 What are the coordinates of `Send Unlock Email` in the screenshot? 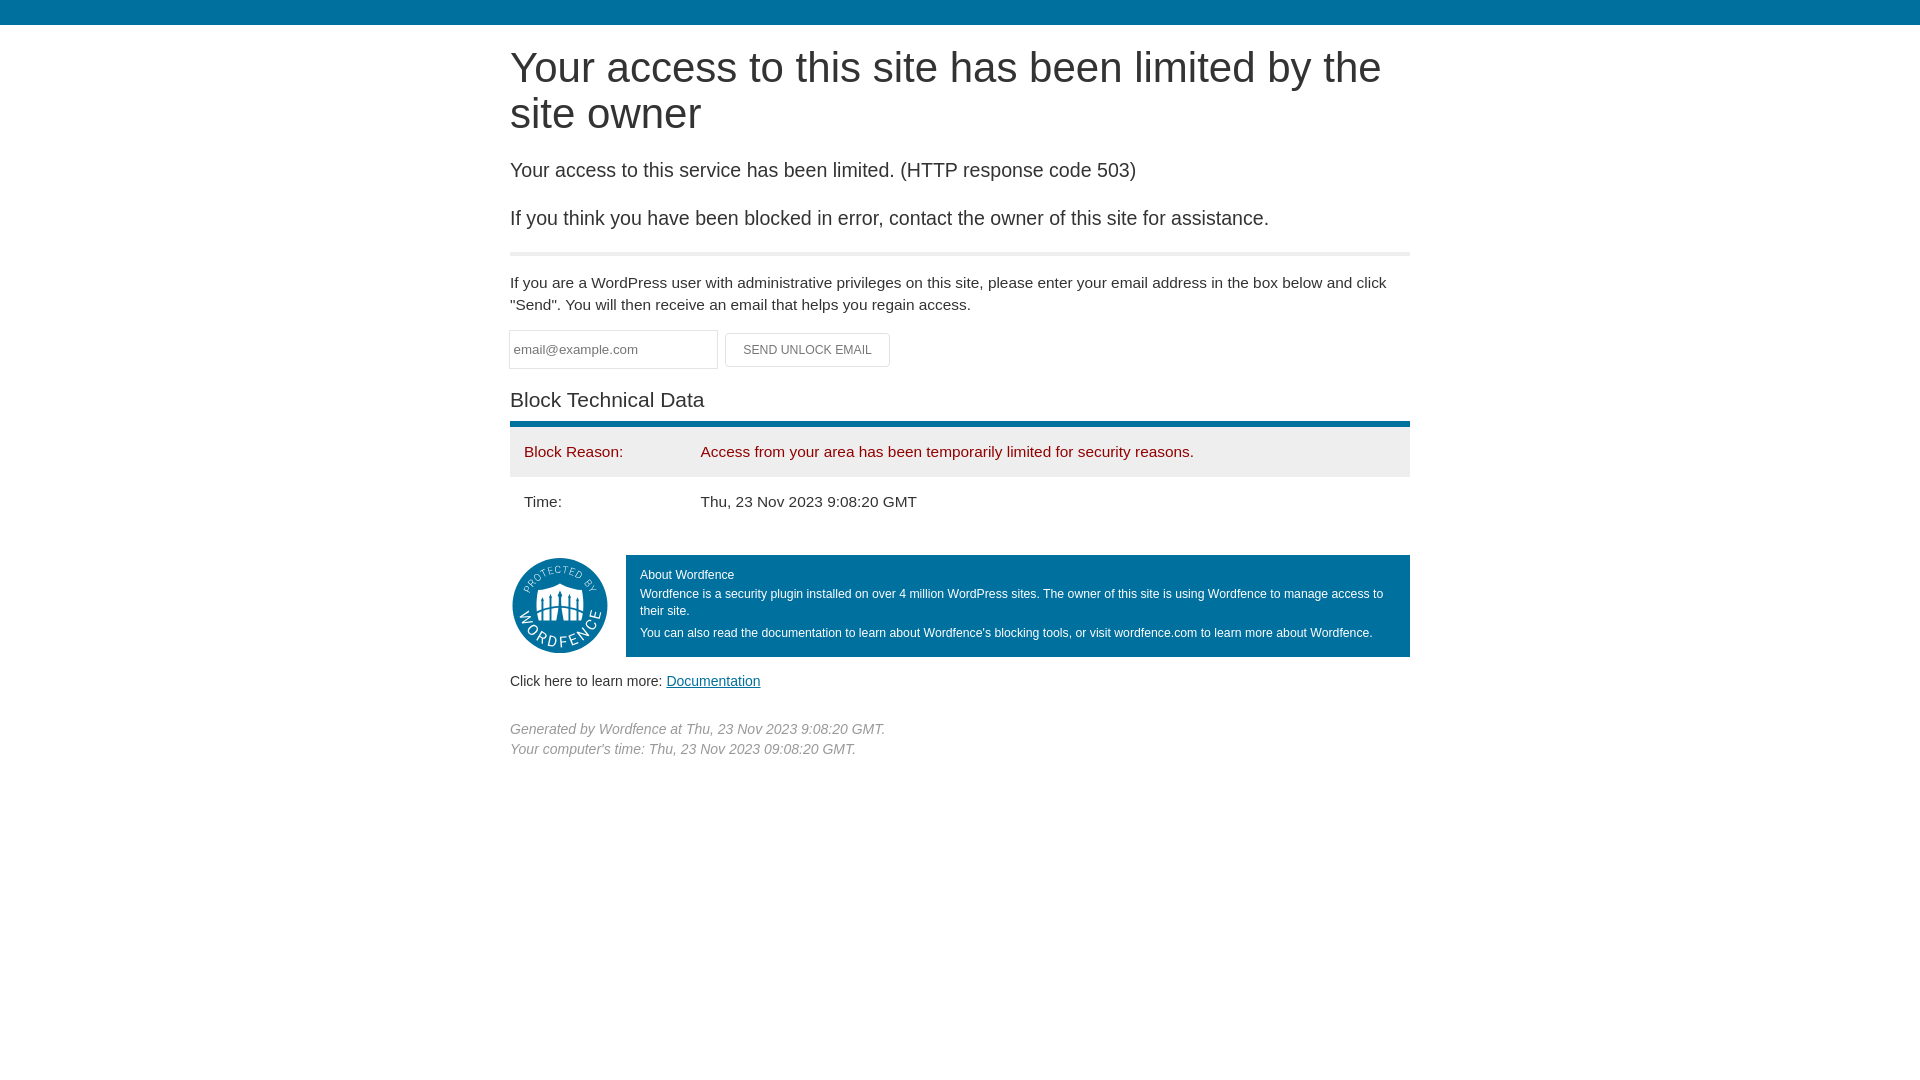 It's located at (808, 350).